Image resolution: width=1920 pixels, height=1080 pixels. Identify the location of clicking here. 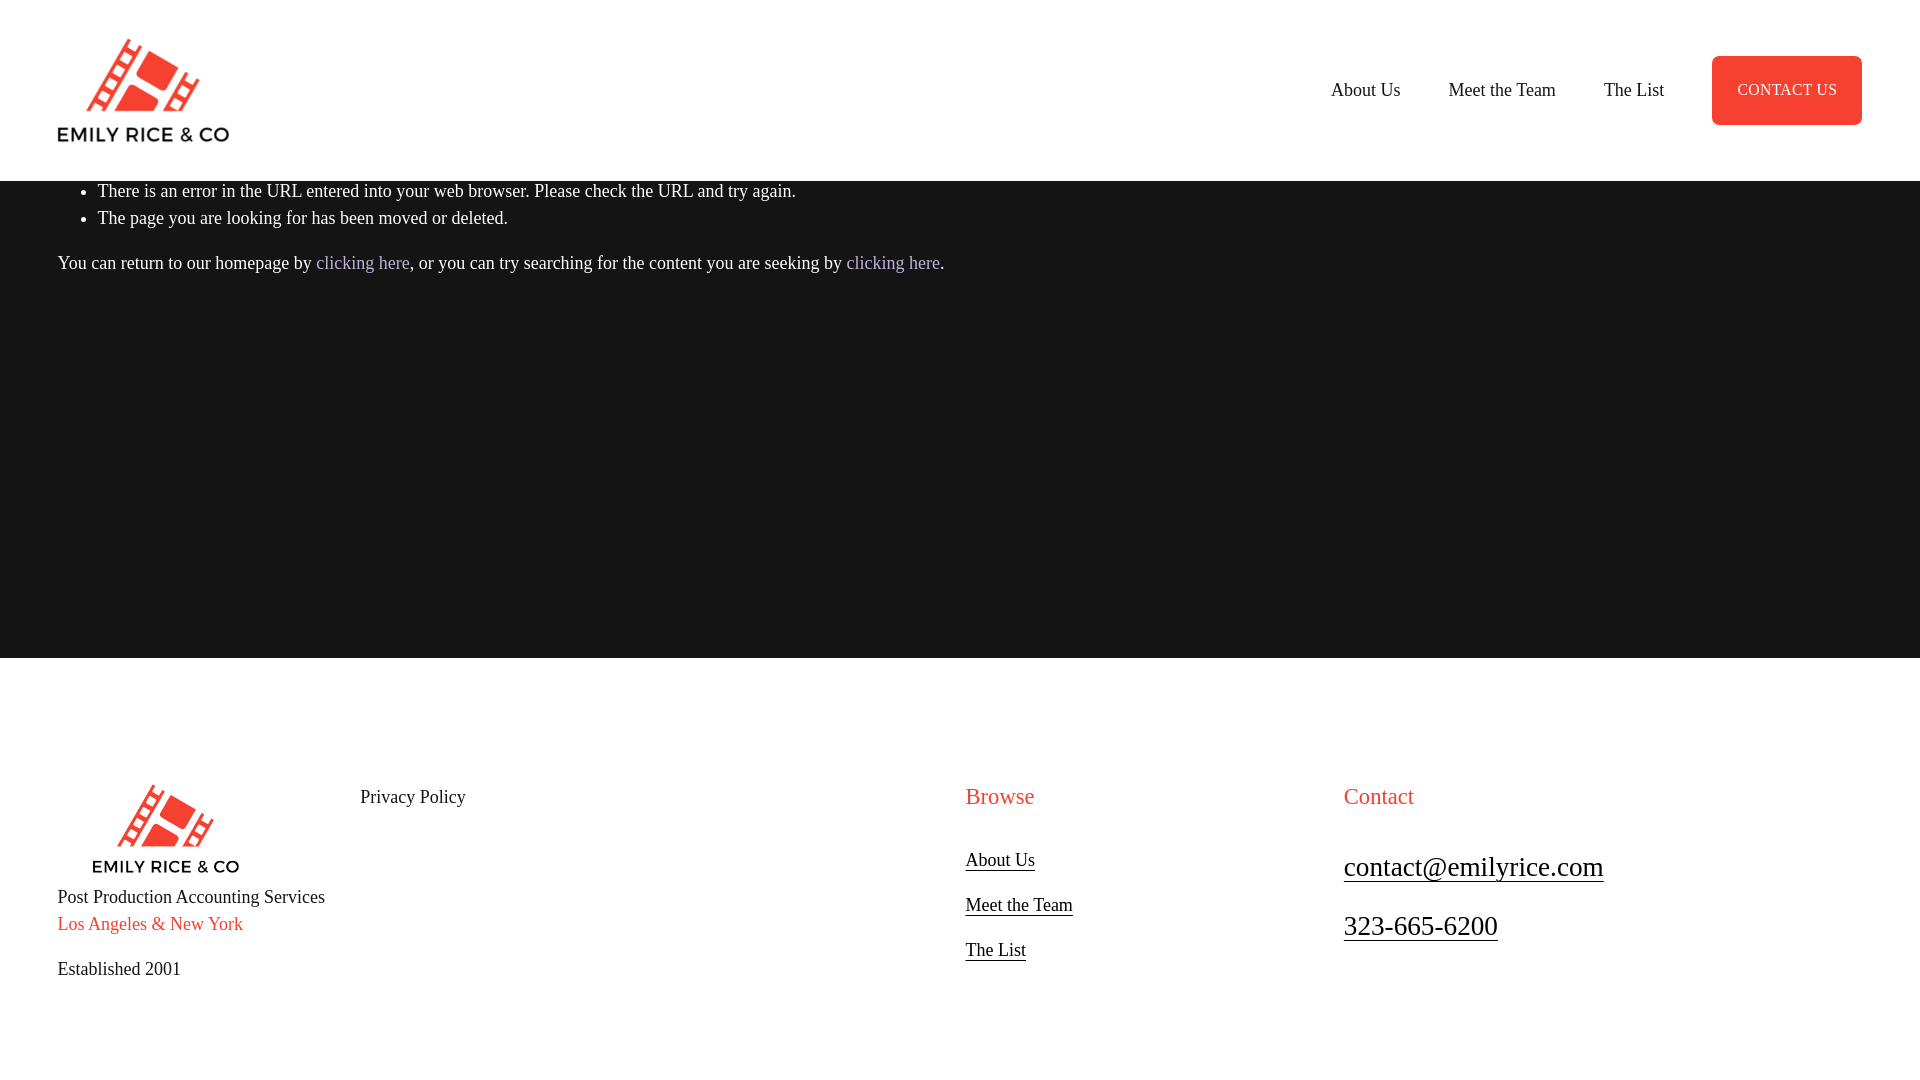
(893, 262).